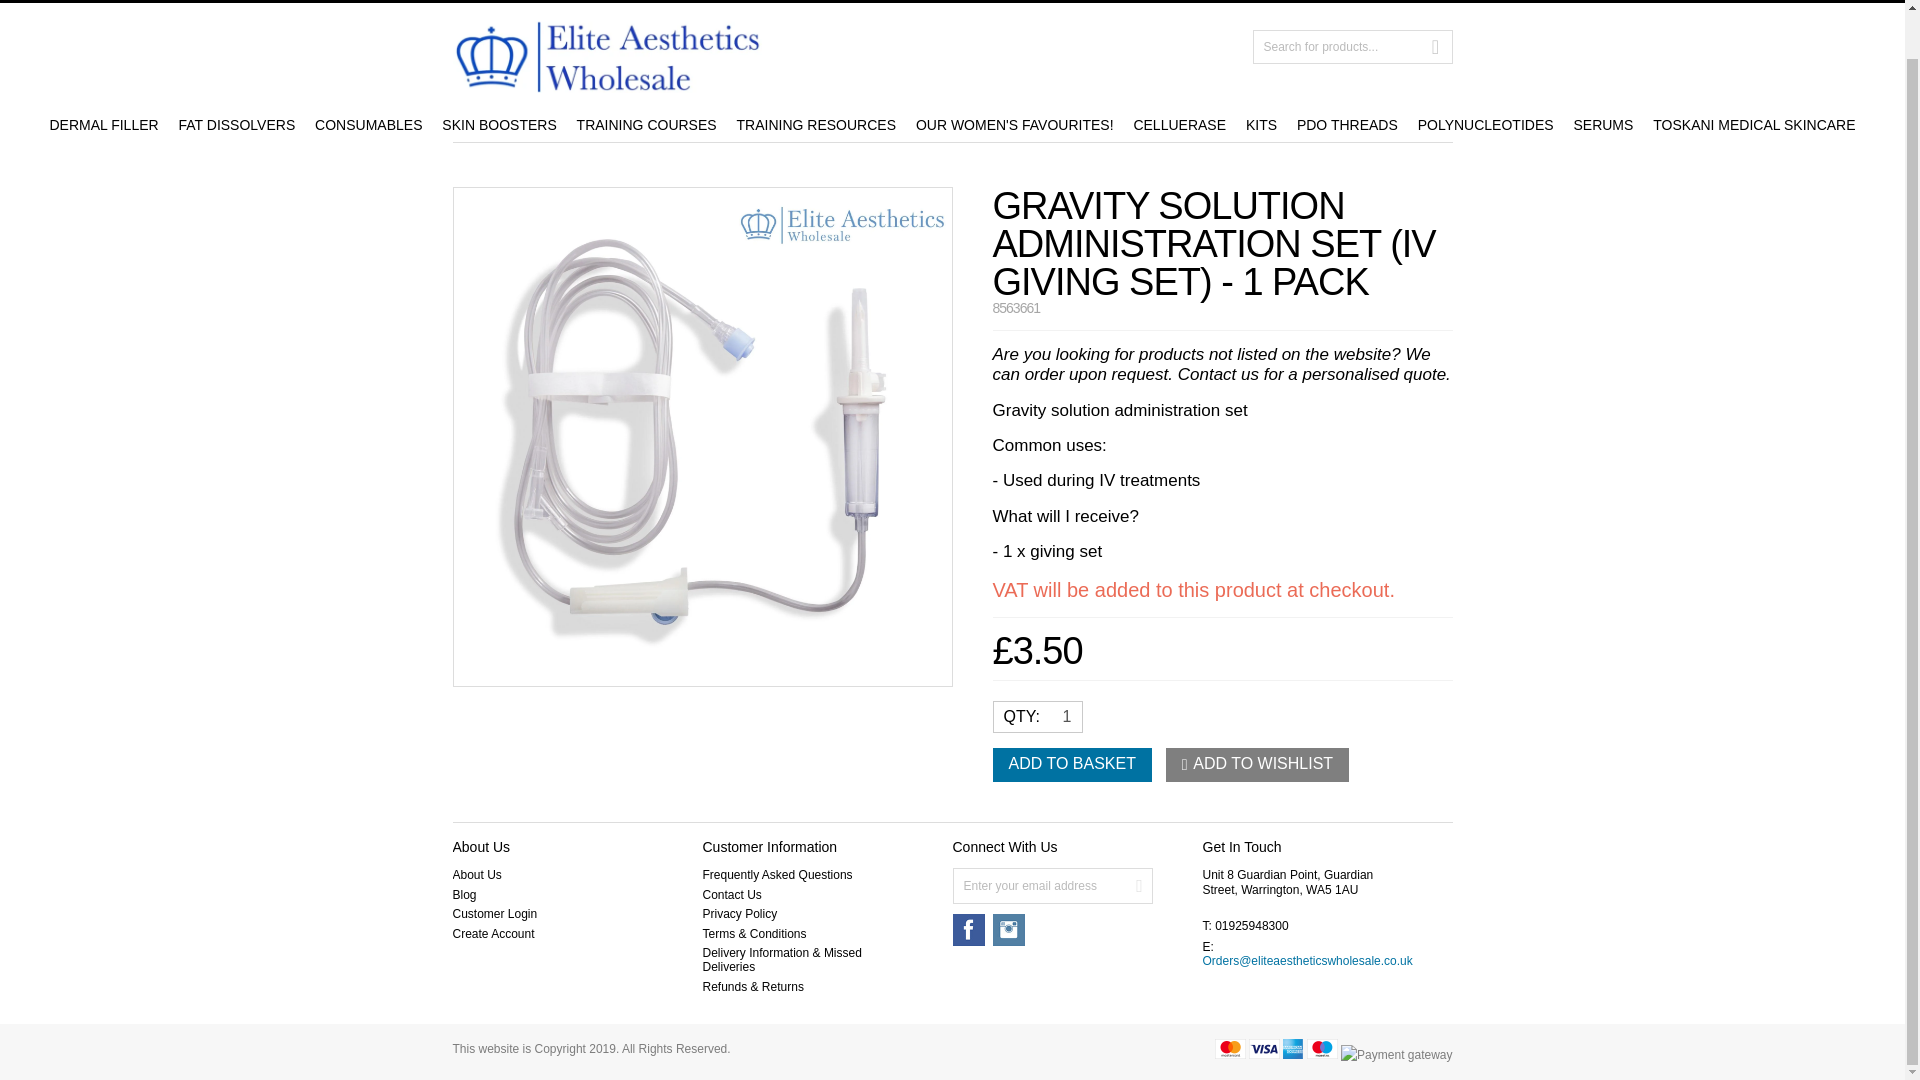 Image resolution: width=1920 pixels, height=1080 pixels. What do you see at coordinates (469, 2) in the screenshot?
I see `HOME` at bounding box center [469, 2].